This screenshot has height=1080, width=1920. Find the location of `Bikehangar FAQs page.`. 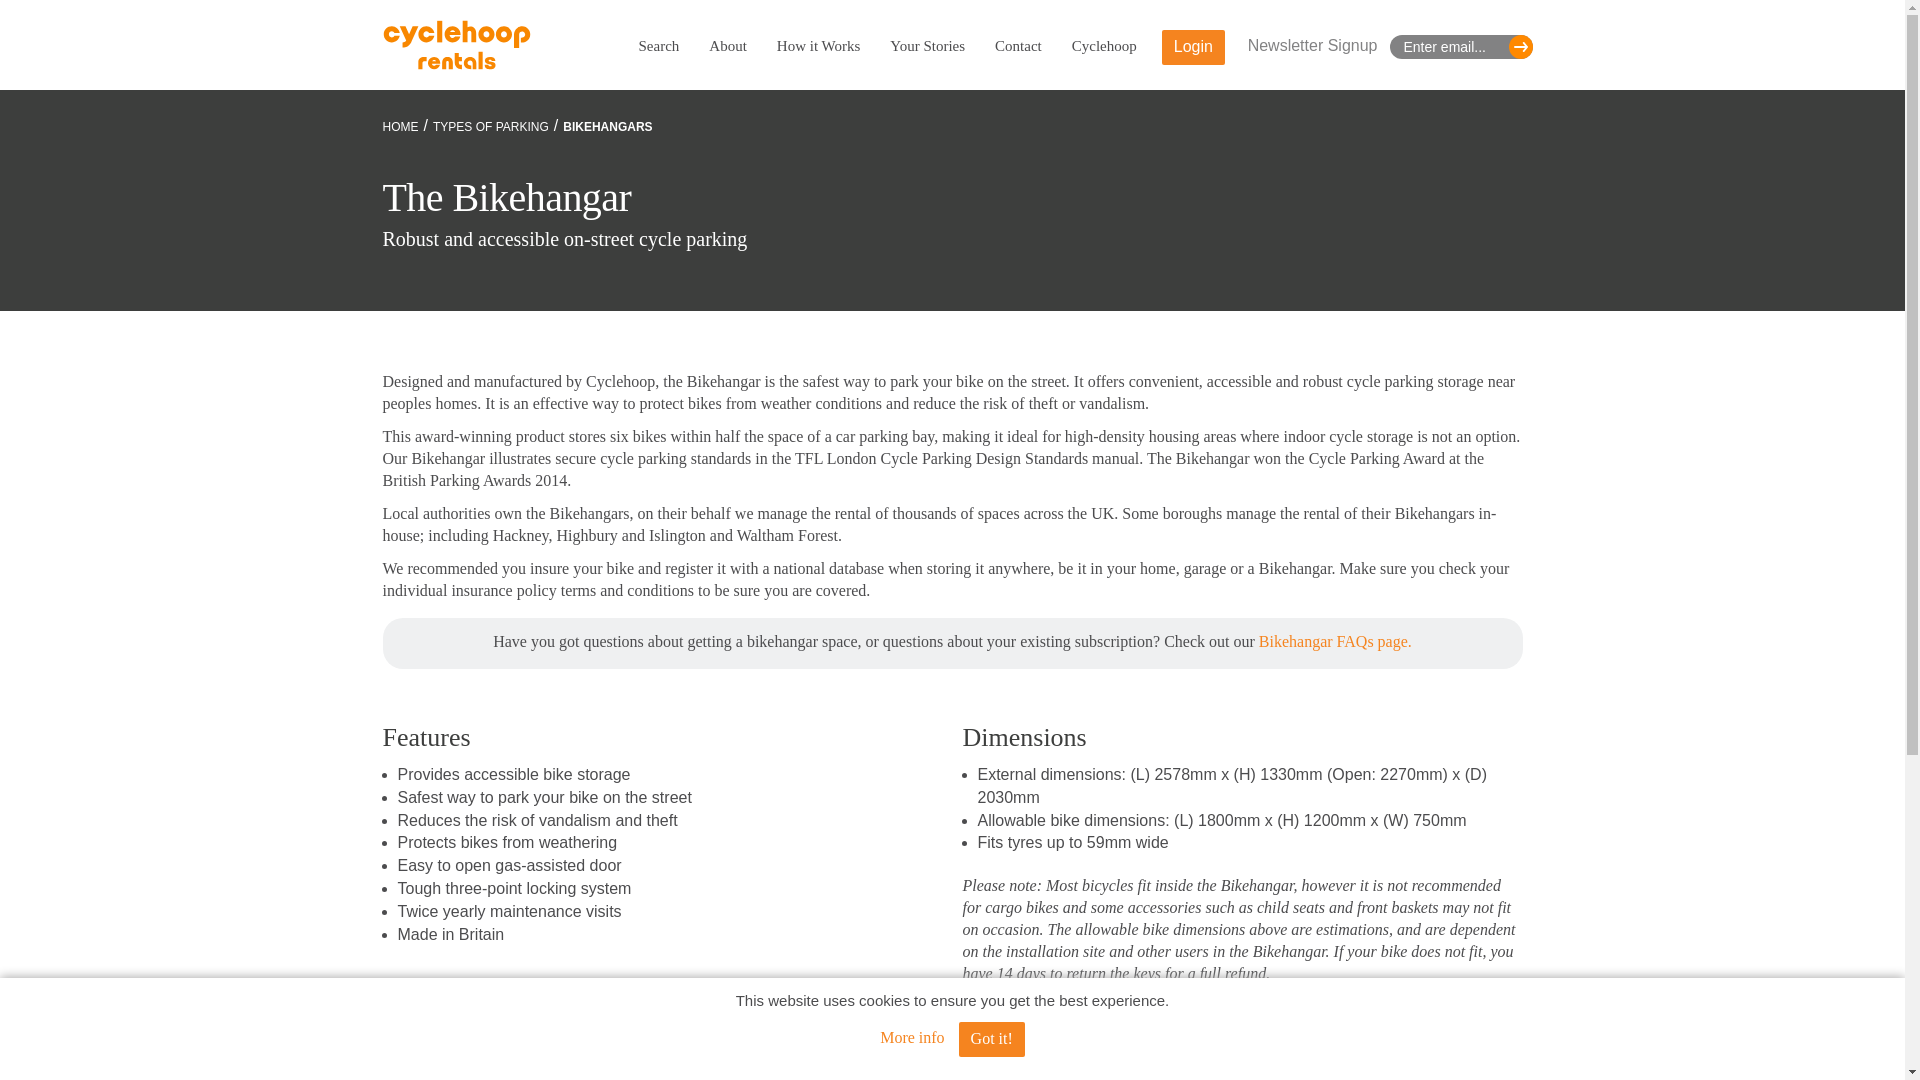

Bikehangar FAQs page. is located at coordinates (1335, 641).